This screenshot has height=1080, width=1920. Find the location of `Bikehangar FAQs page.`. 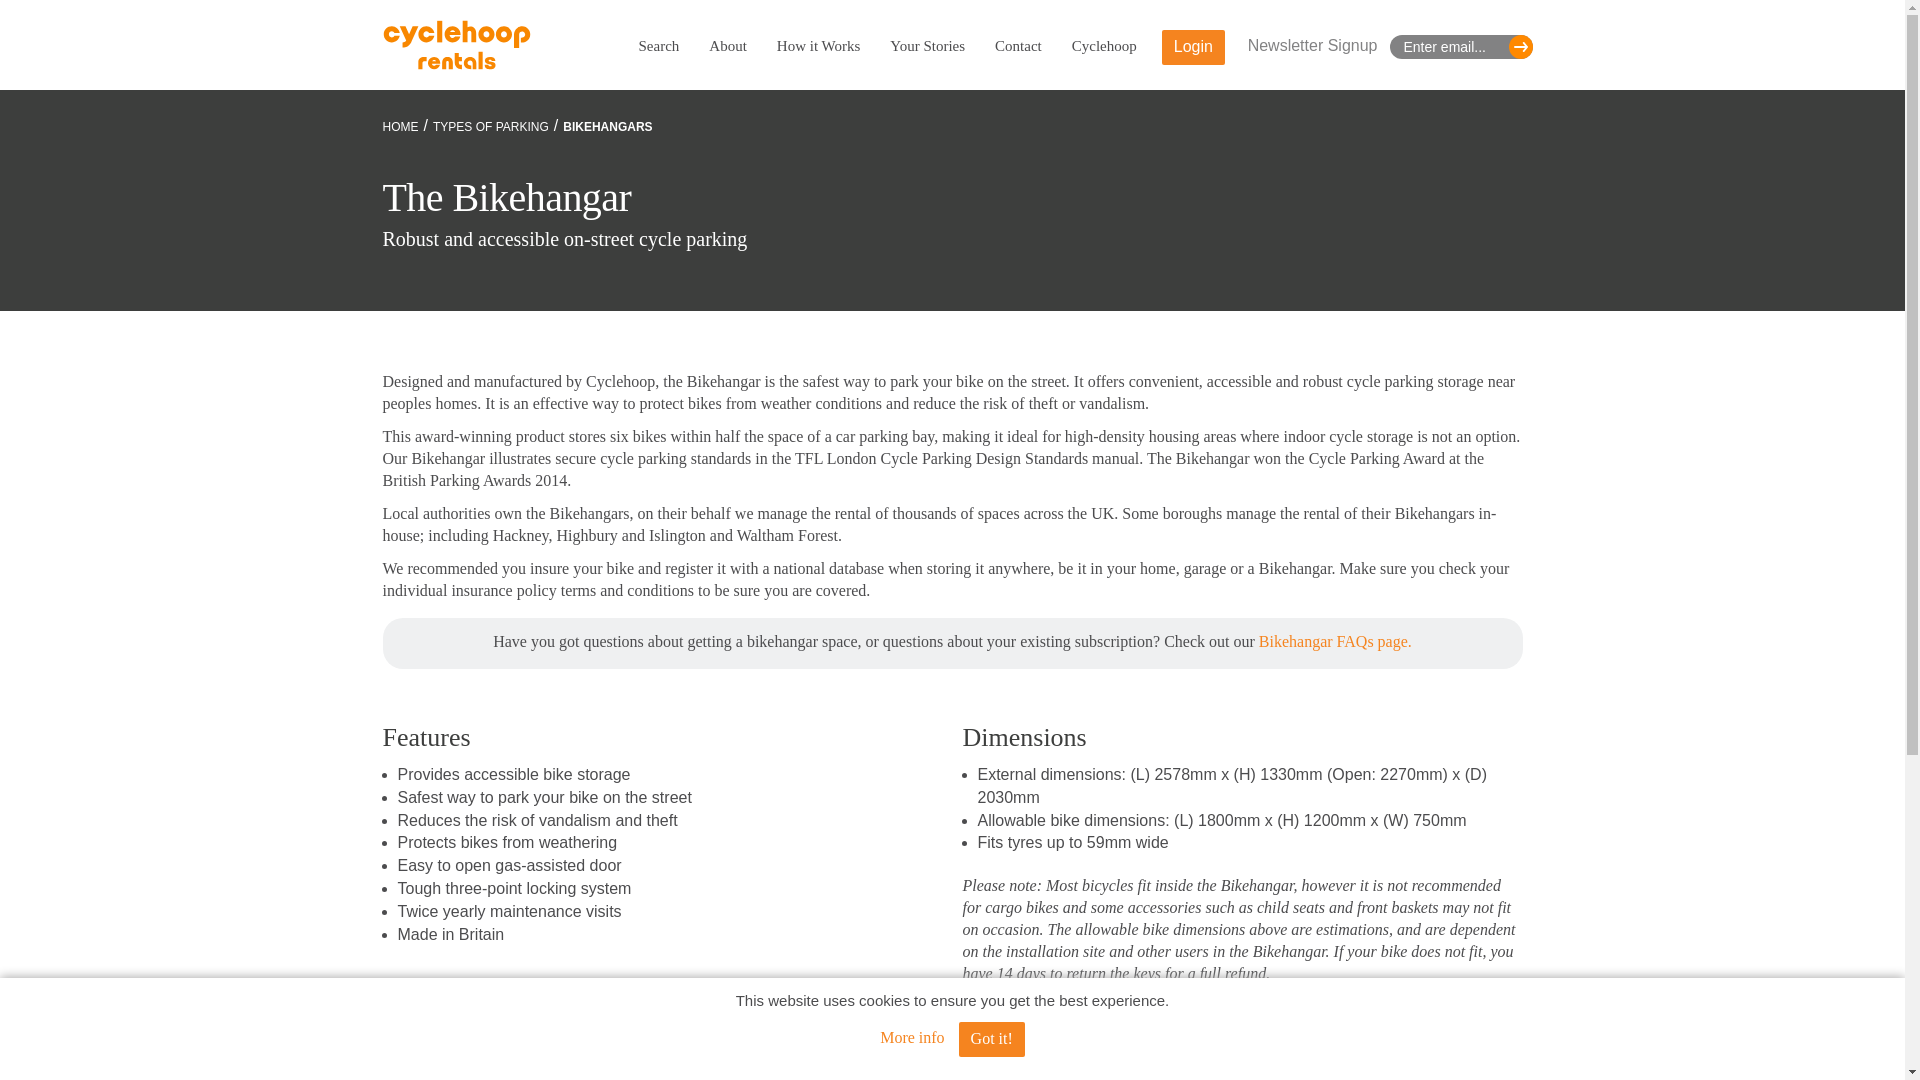

Bikehangar FAQs page. is located at coordinates (1335, 641).